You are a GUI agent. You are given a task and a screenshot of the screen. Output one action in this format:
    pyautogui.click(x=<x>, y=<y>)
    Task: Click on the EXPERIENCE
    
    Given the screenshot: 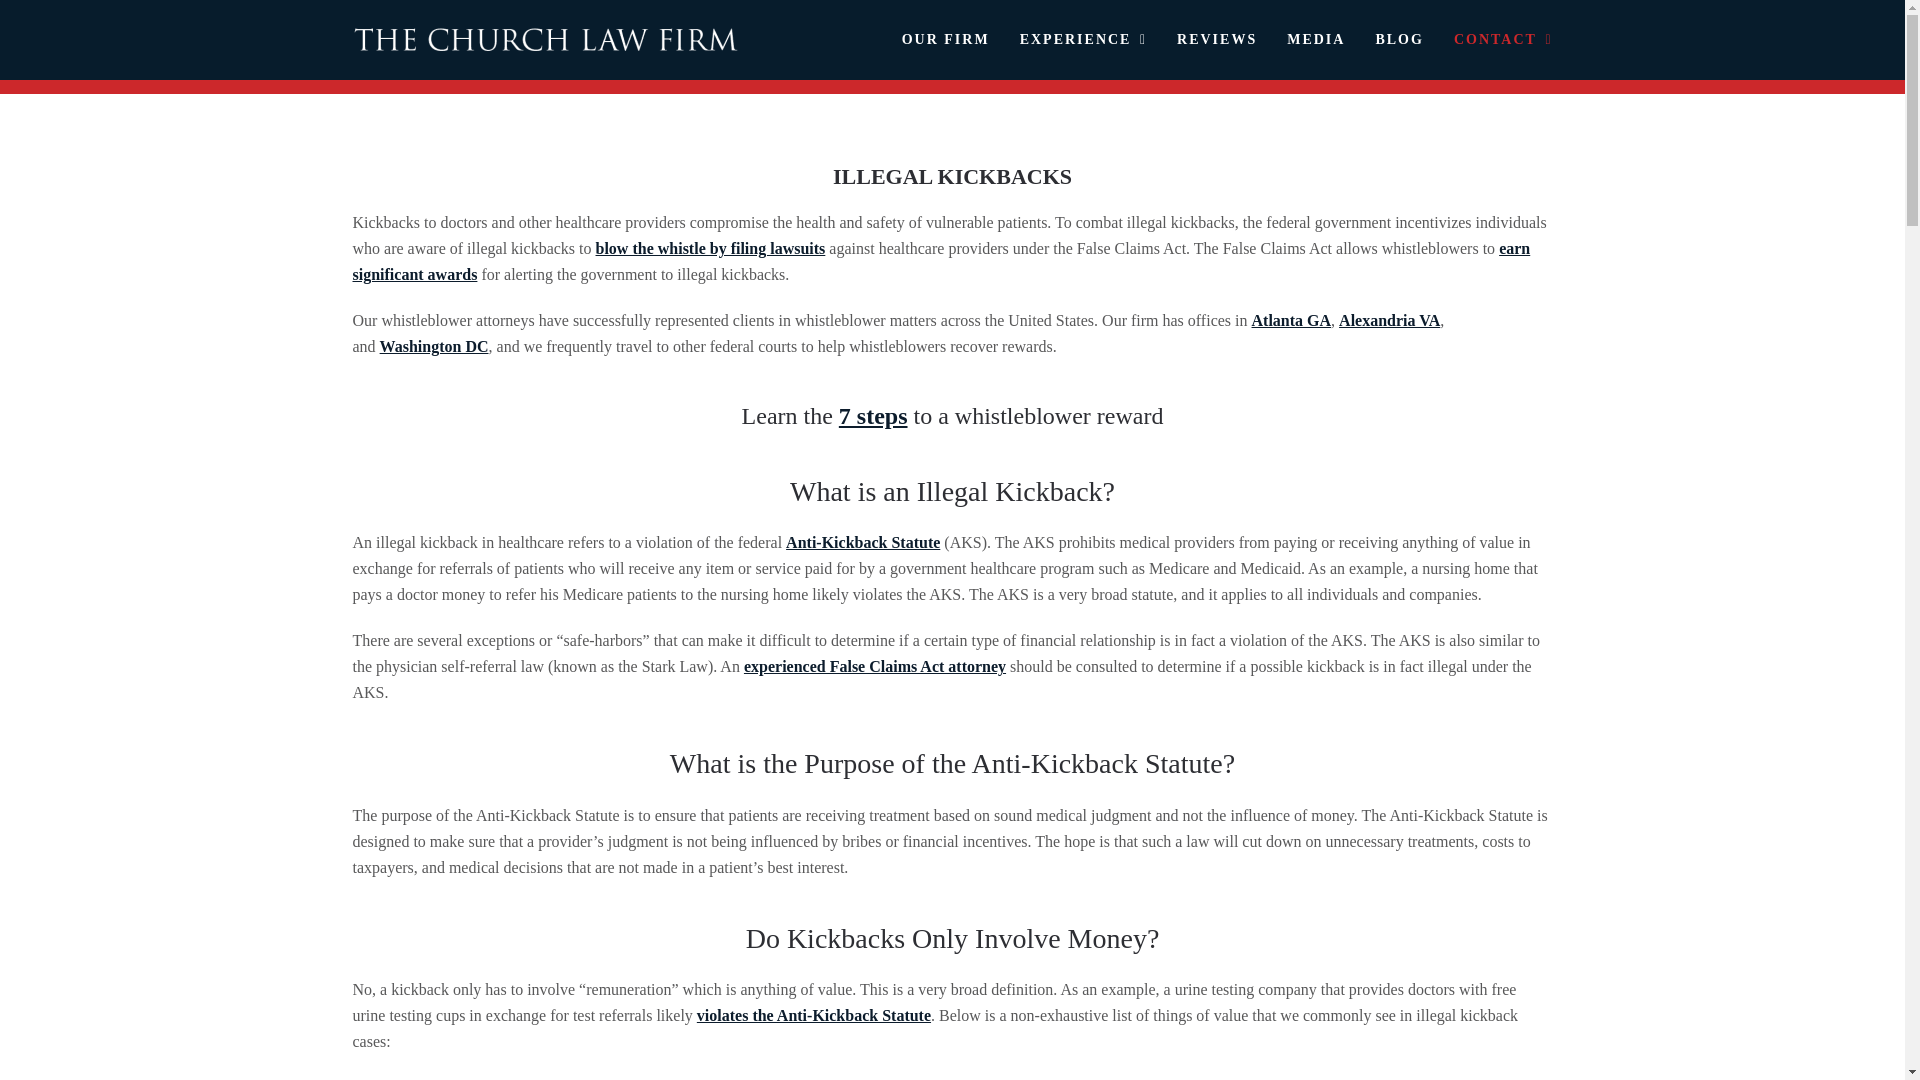 What is the action you would take?
    pyautogui.click(x=1082, y=40)
    